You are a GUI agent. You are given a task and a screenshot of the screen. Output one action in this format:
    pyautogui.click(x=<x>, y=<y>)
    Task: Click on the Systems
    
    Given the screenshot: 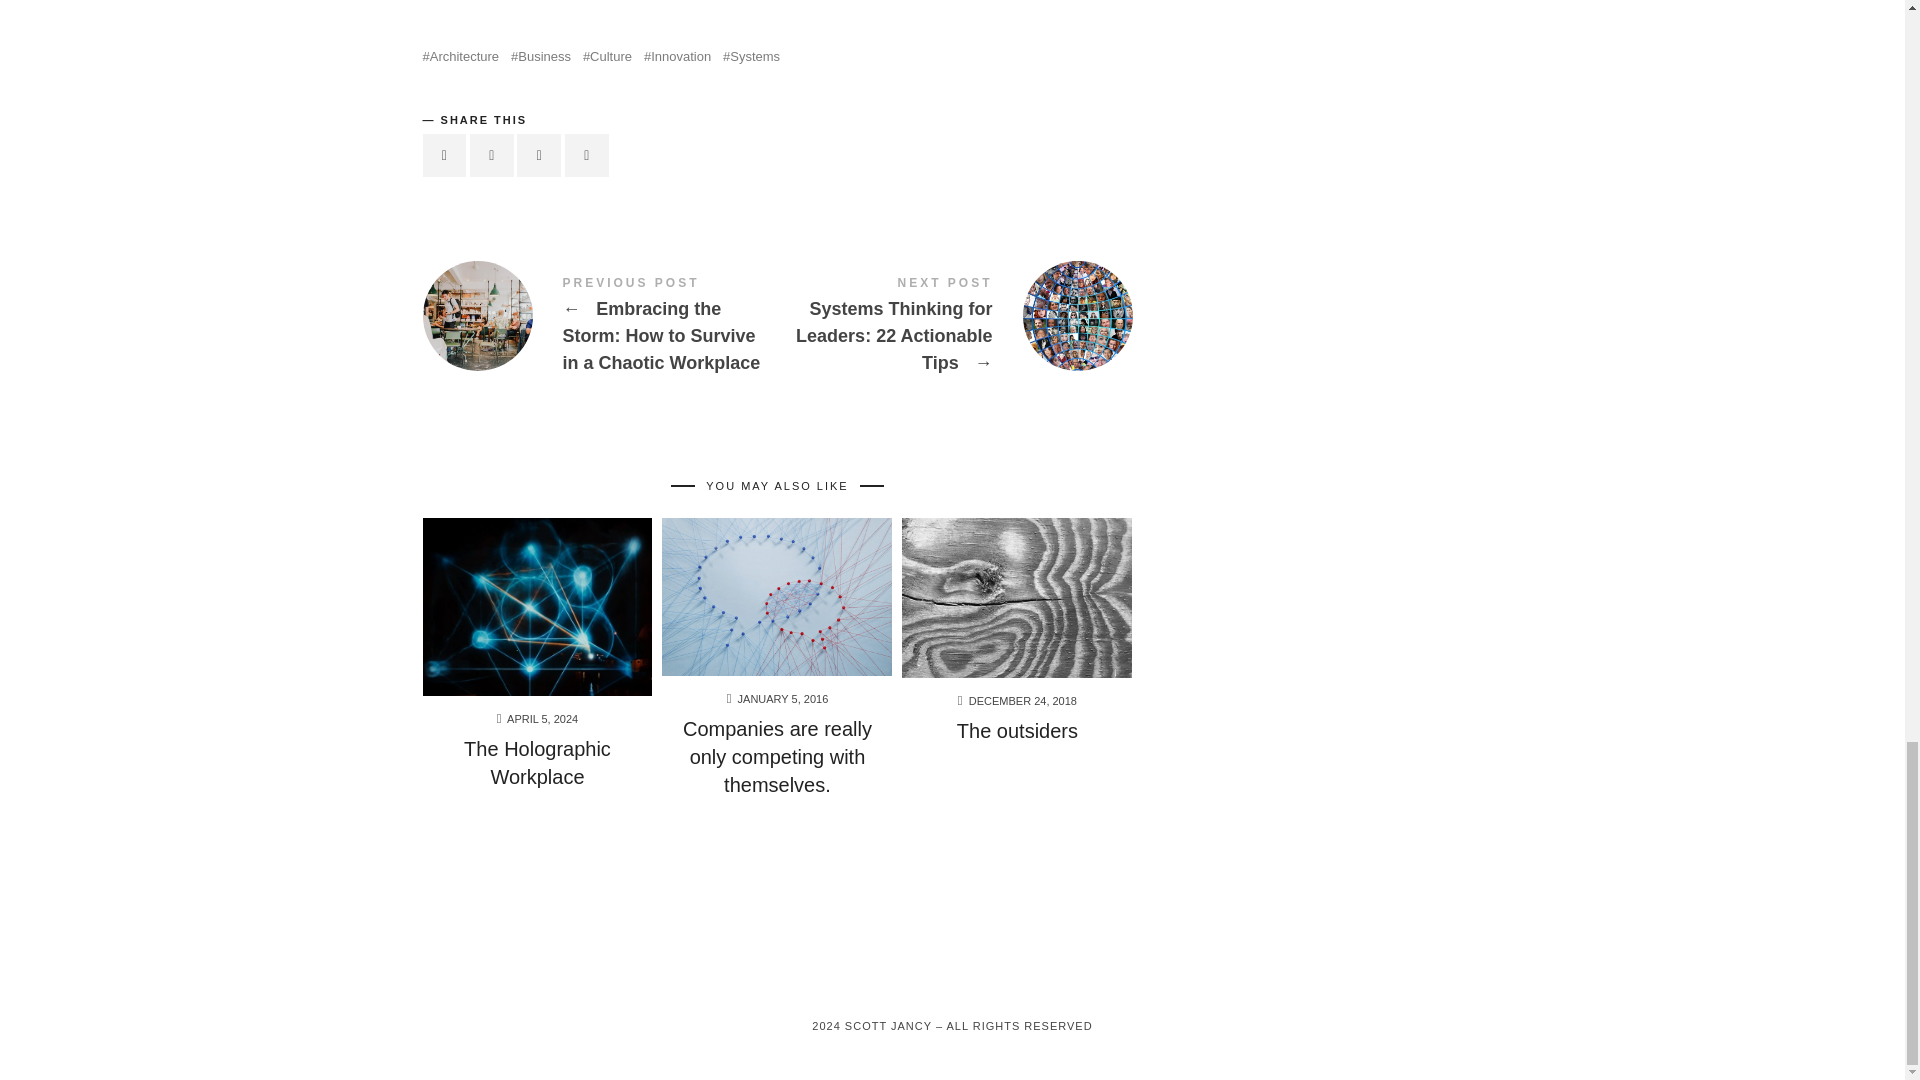 What is the action you would take?
    pyautogui.click(x=751, y=56)
    